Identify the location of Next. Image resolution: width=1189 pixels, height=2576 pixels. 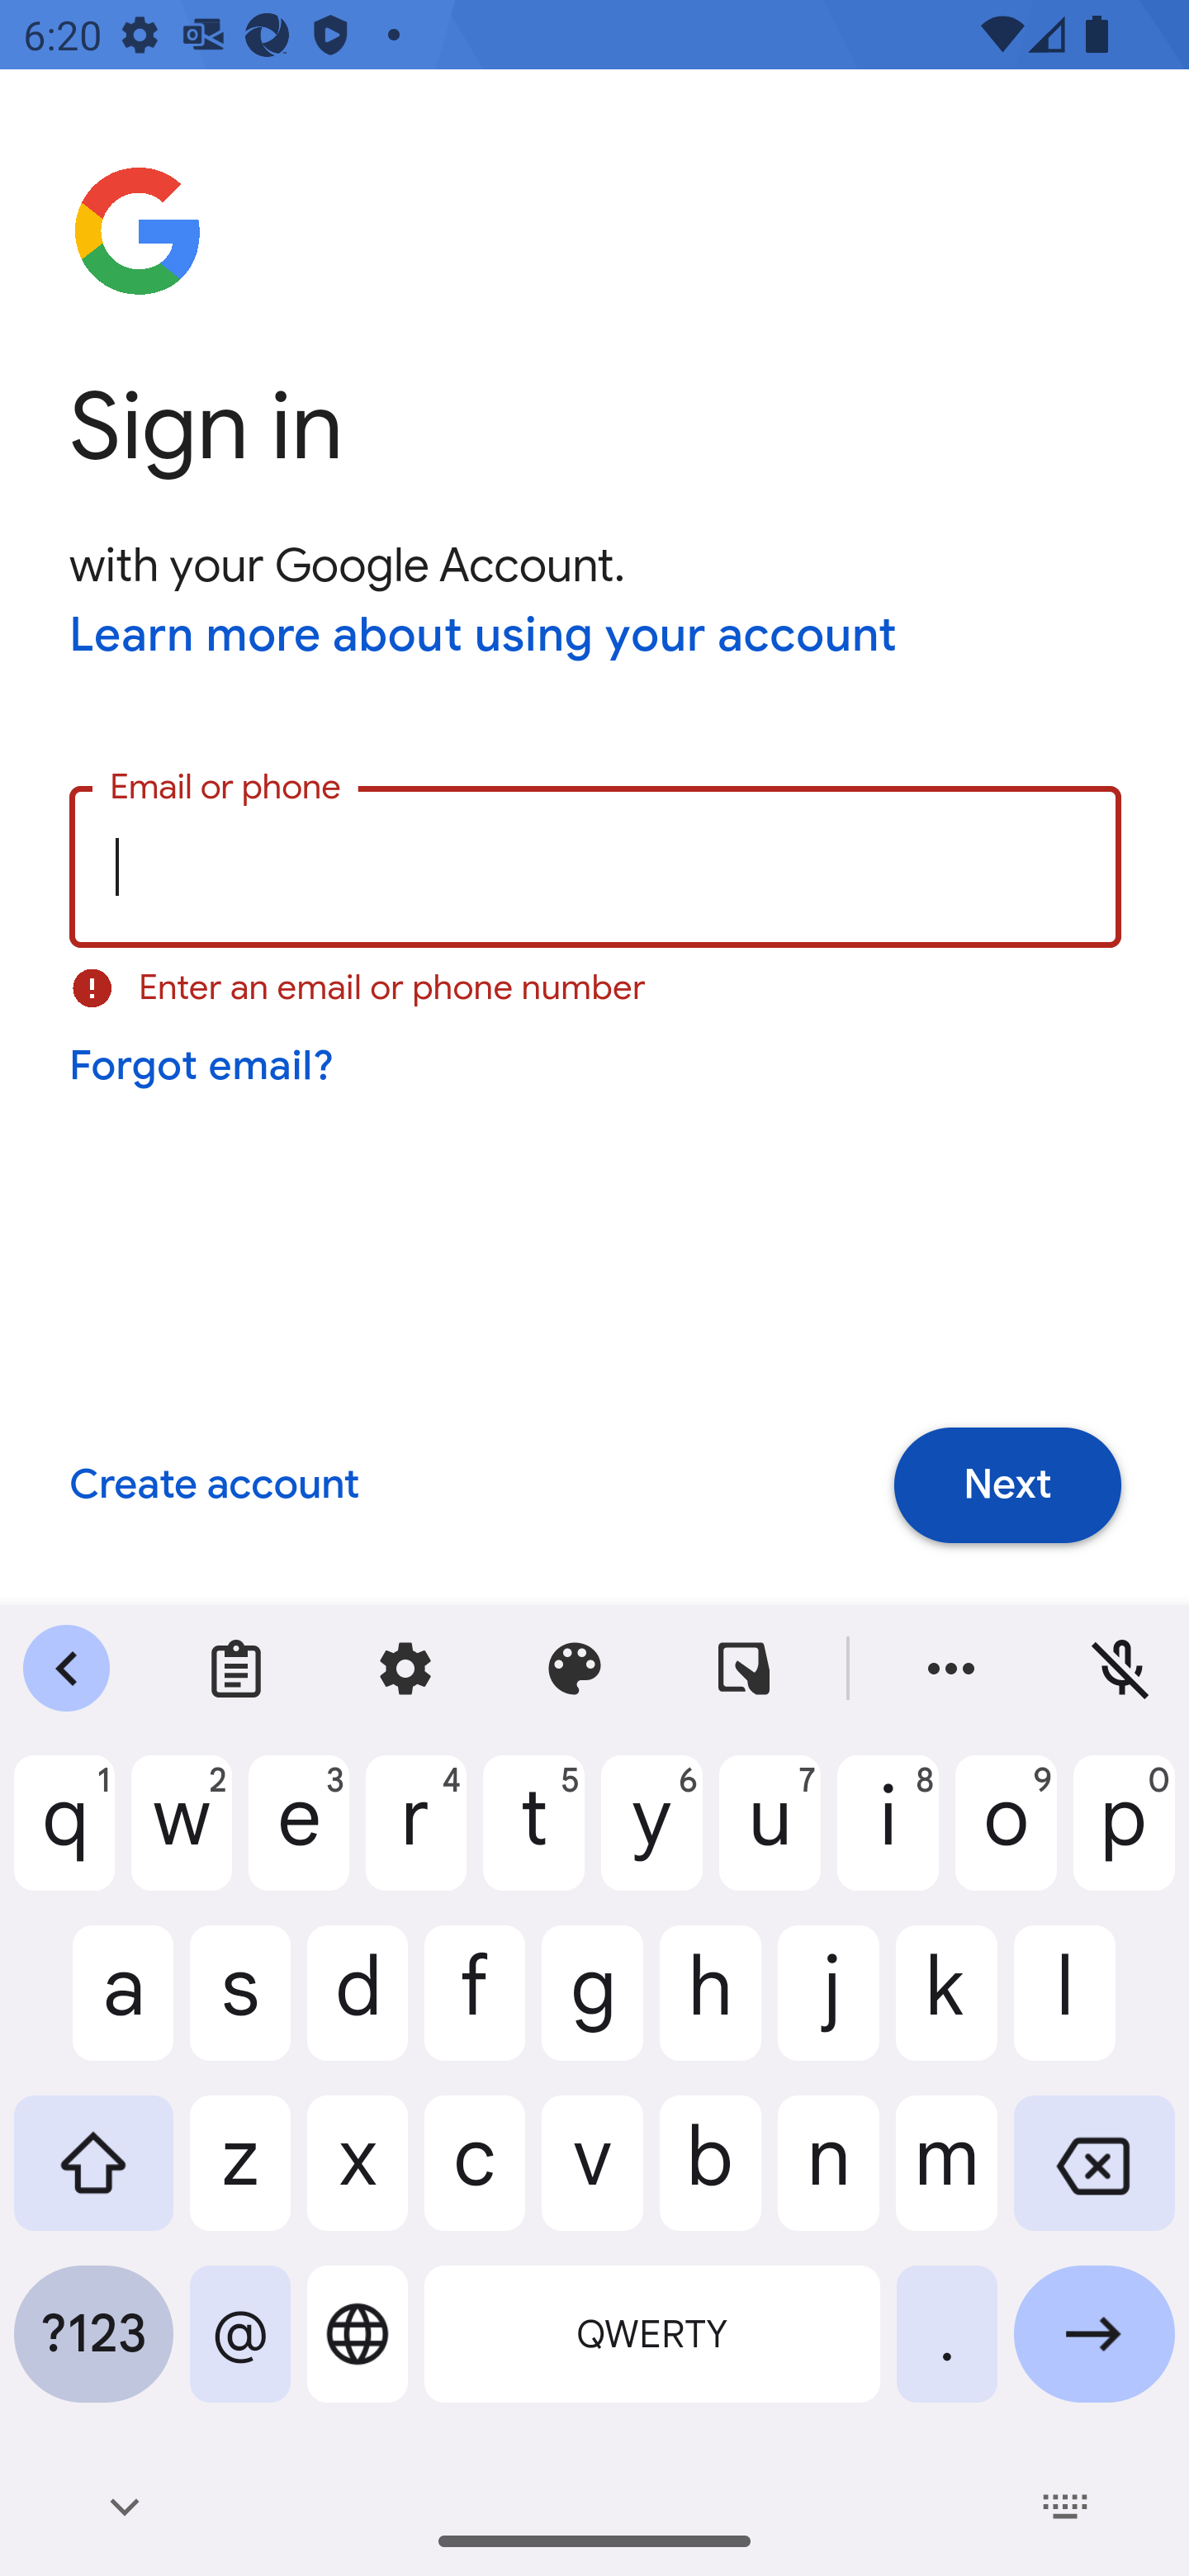
(1007, 1486).